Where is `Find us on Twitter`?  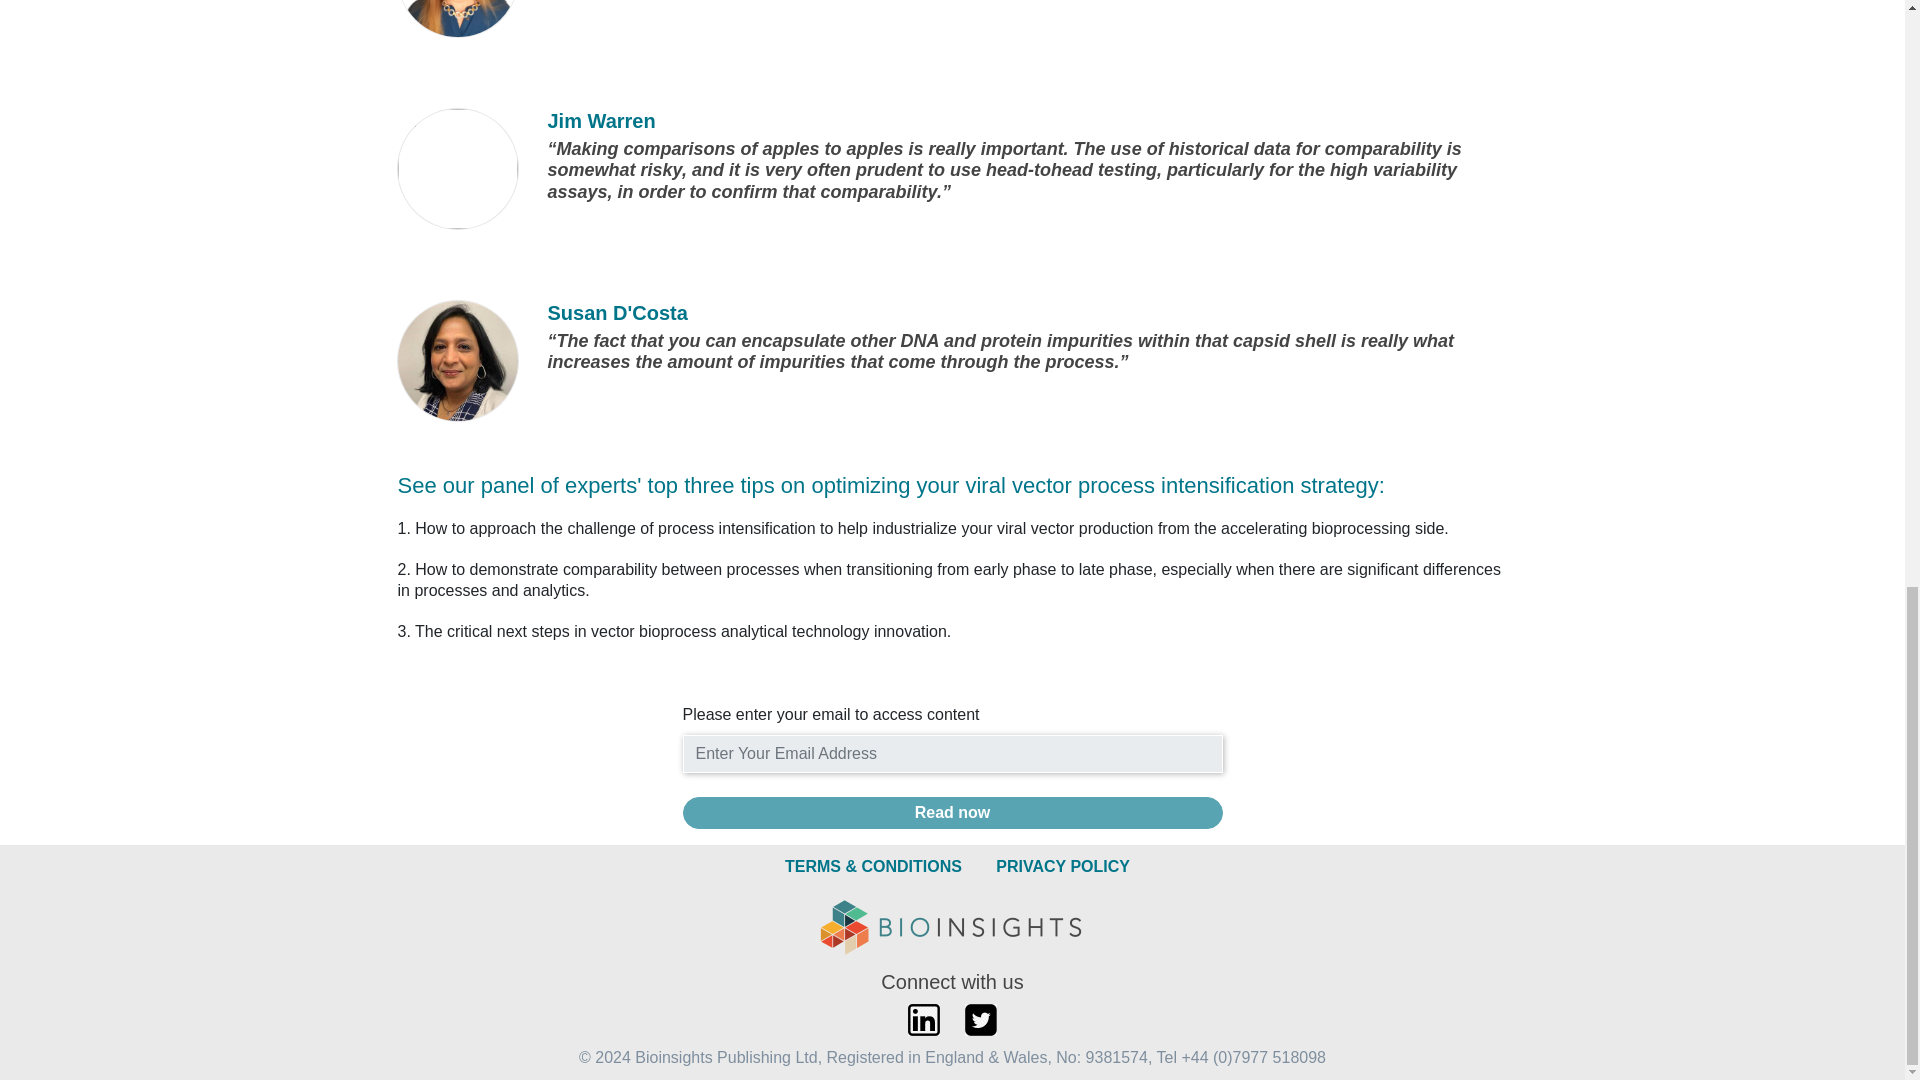
Find us on Twitter is located at coordinates (980, 1020).